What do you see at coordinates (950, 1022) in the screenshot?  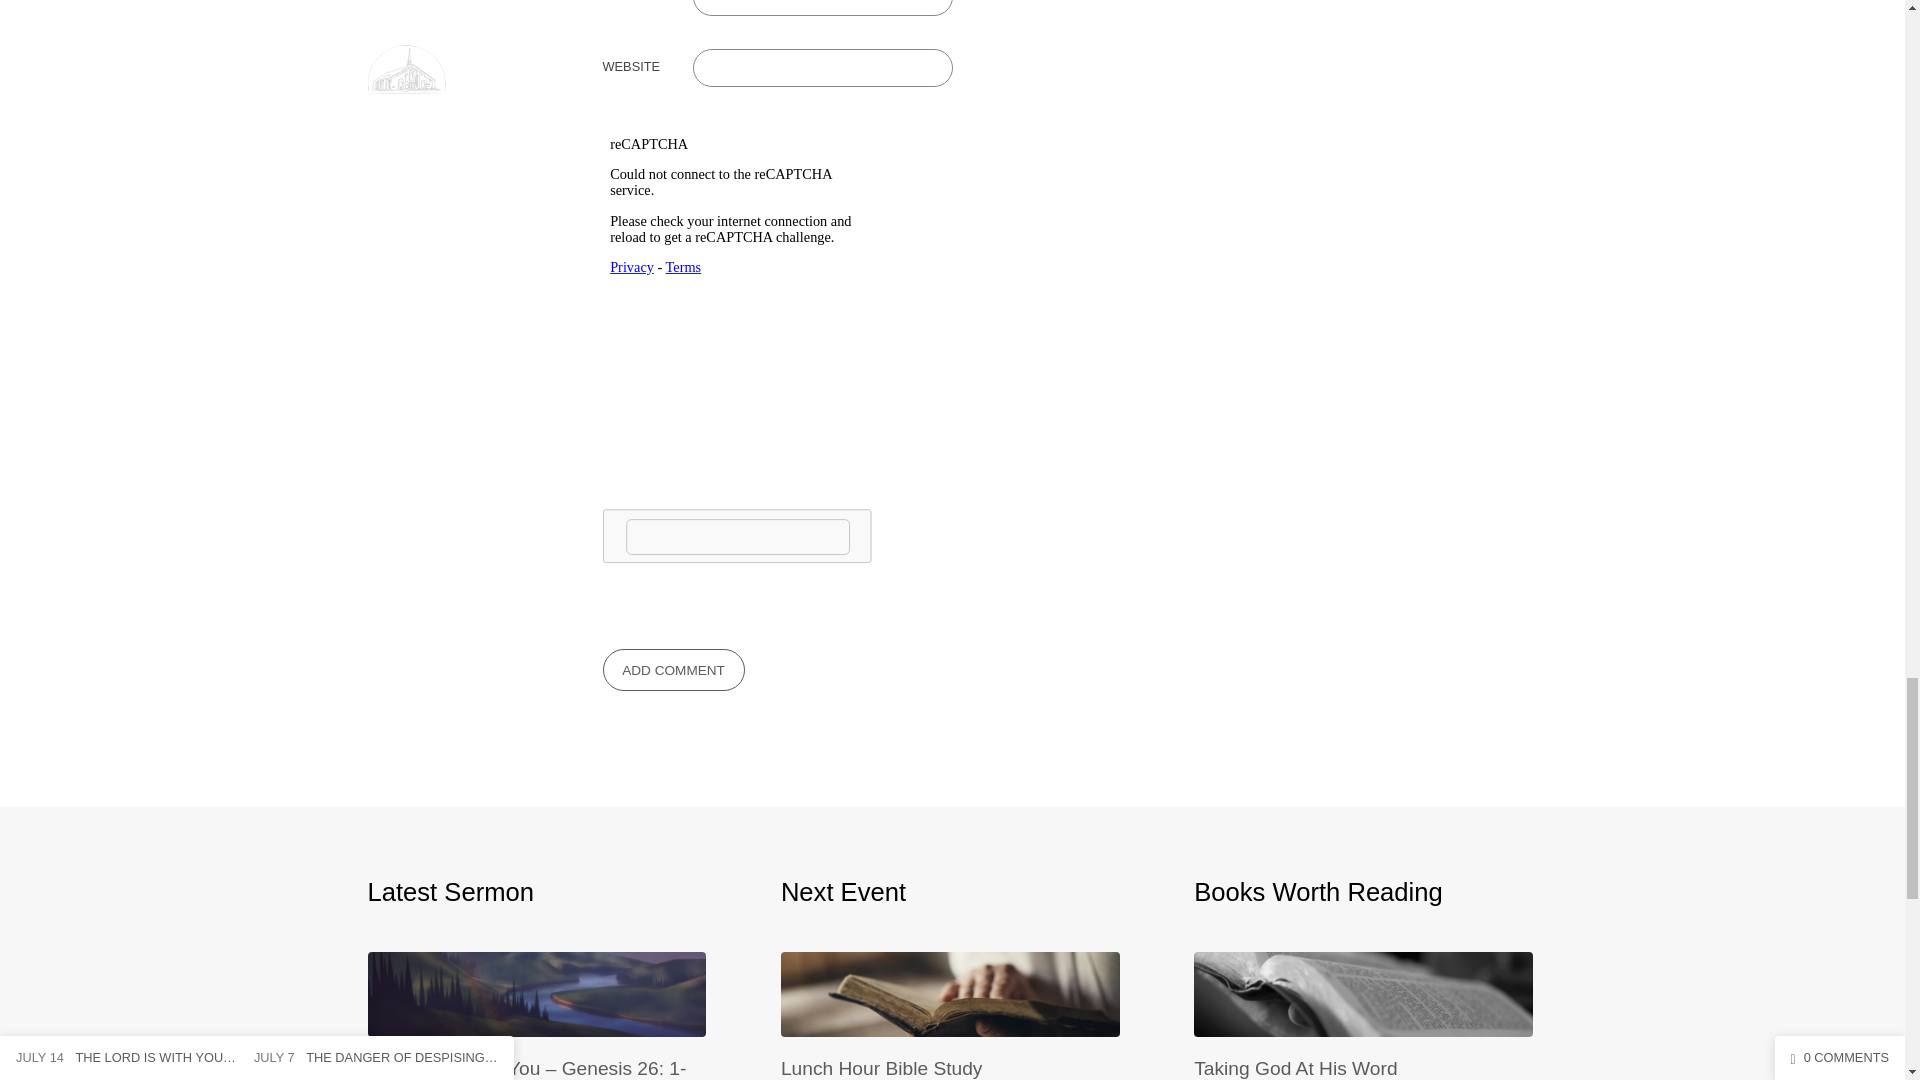 I see `Lunch Hour Bible Study` at bounding box center [950, 1022].